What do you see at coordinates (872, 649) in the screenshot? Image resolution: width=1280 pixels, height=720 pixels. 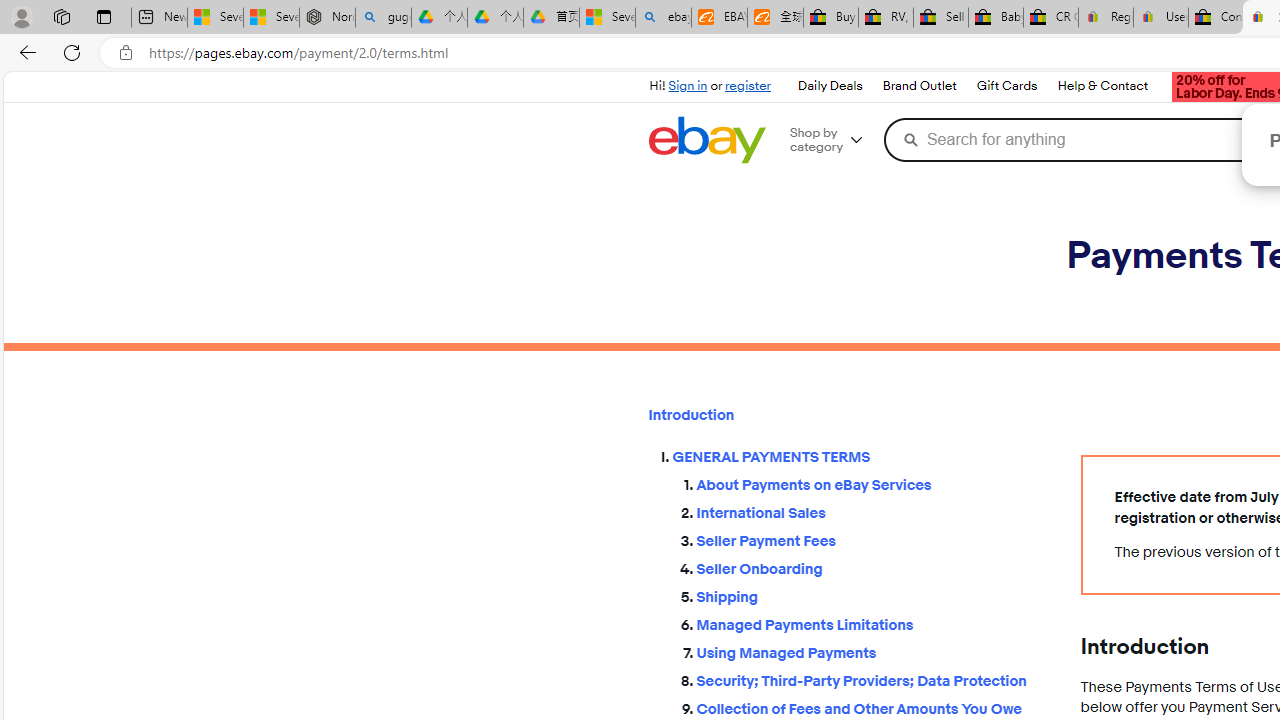 I see `Using Managed Payments` at bounding box center [872, 649].